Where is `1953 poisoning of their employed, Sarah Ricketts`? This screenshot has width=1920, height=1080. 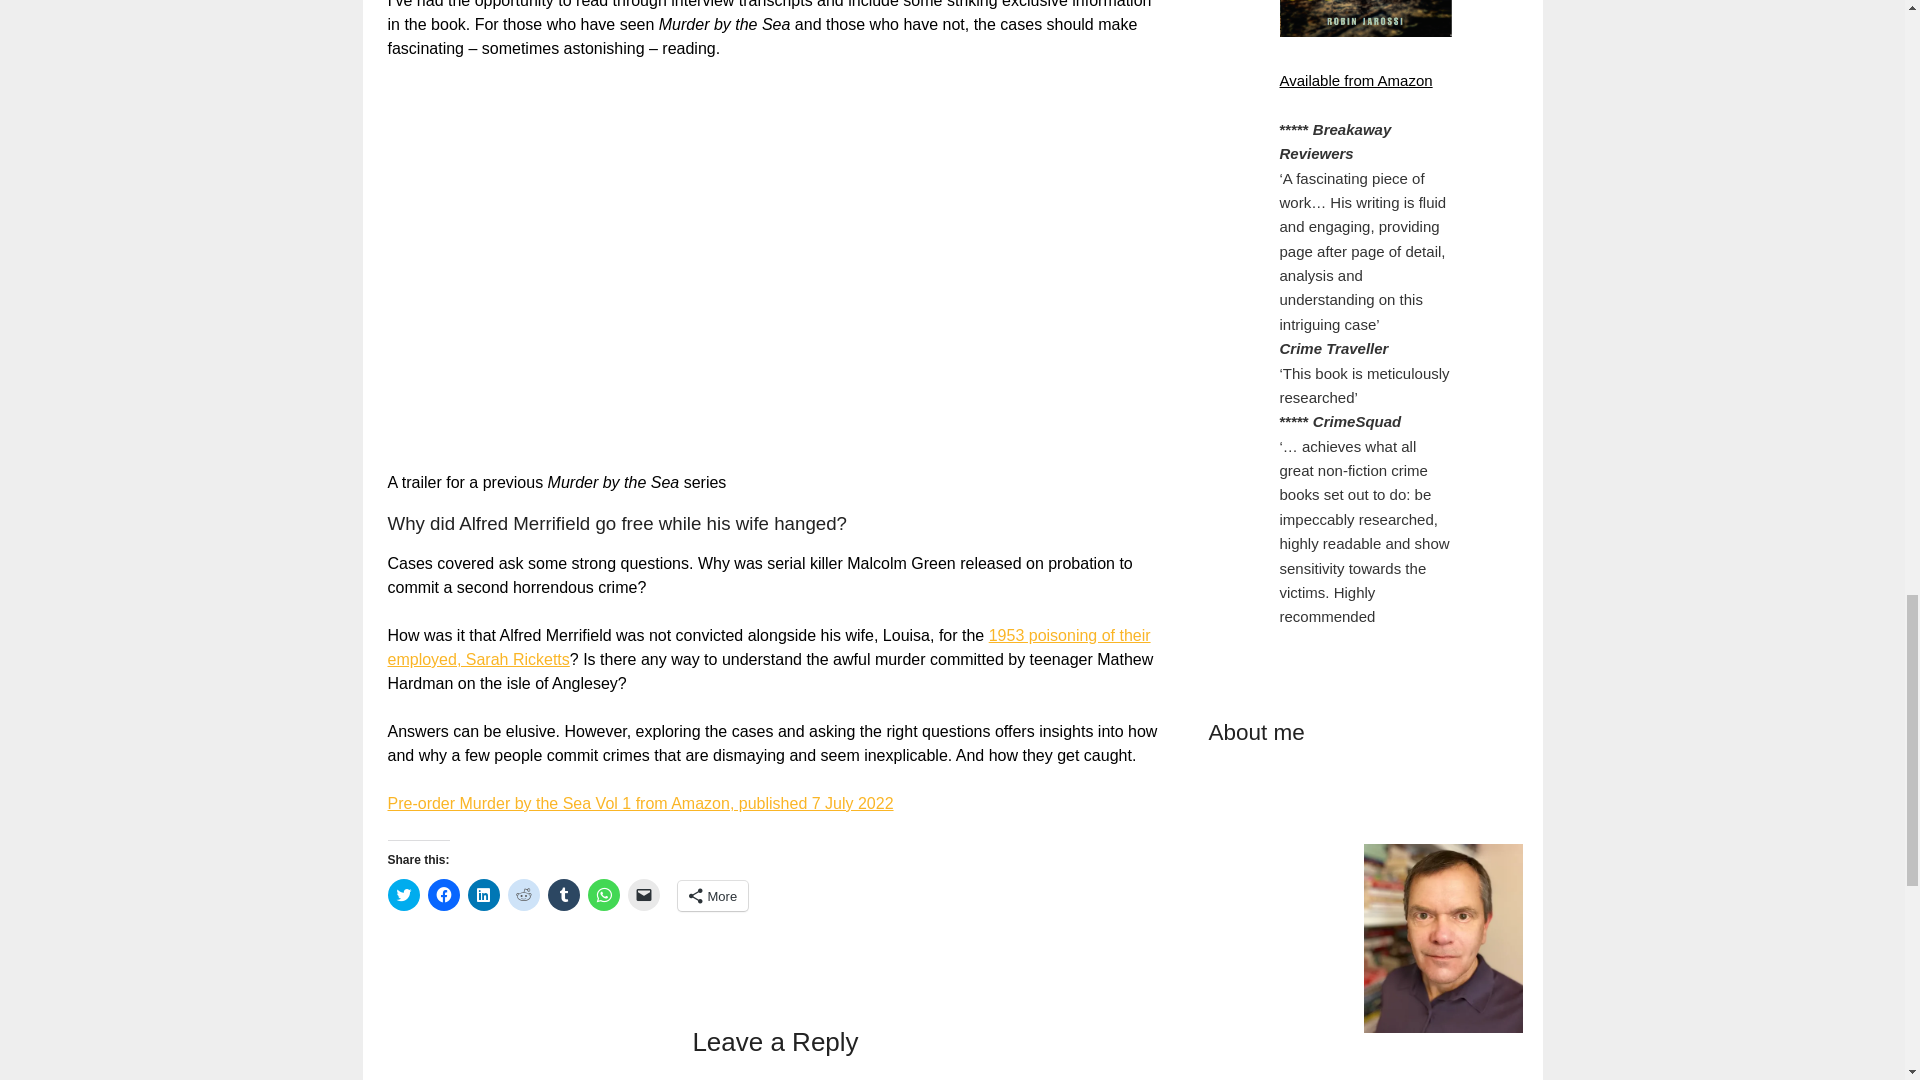 1953 poisoning of their employed, Sarah Ricketts is located at coordinates (768, 648).